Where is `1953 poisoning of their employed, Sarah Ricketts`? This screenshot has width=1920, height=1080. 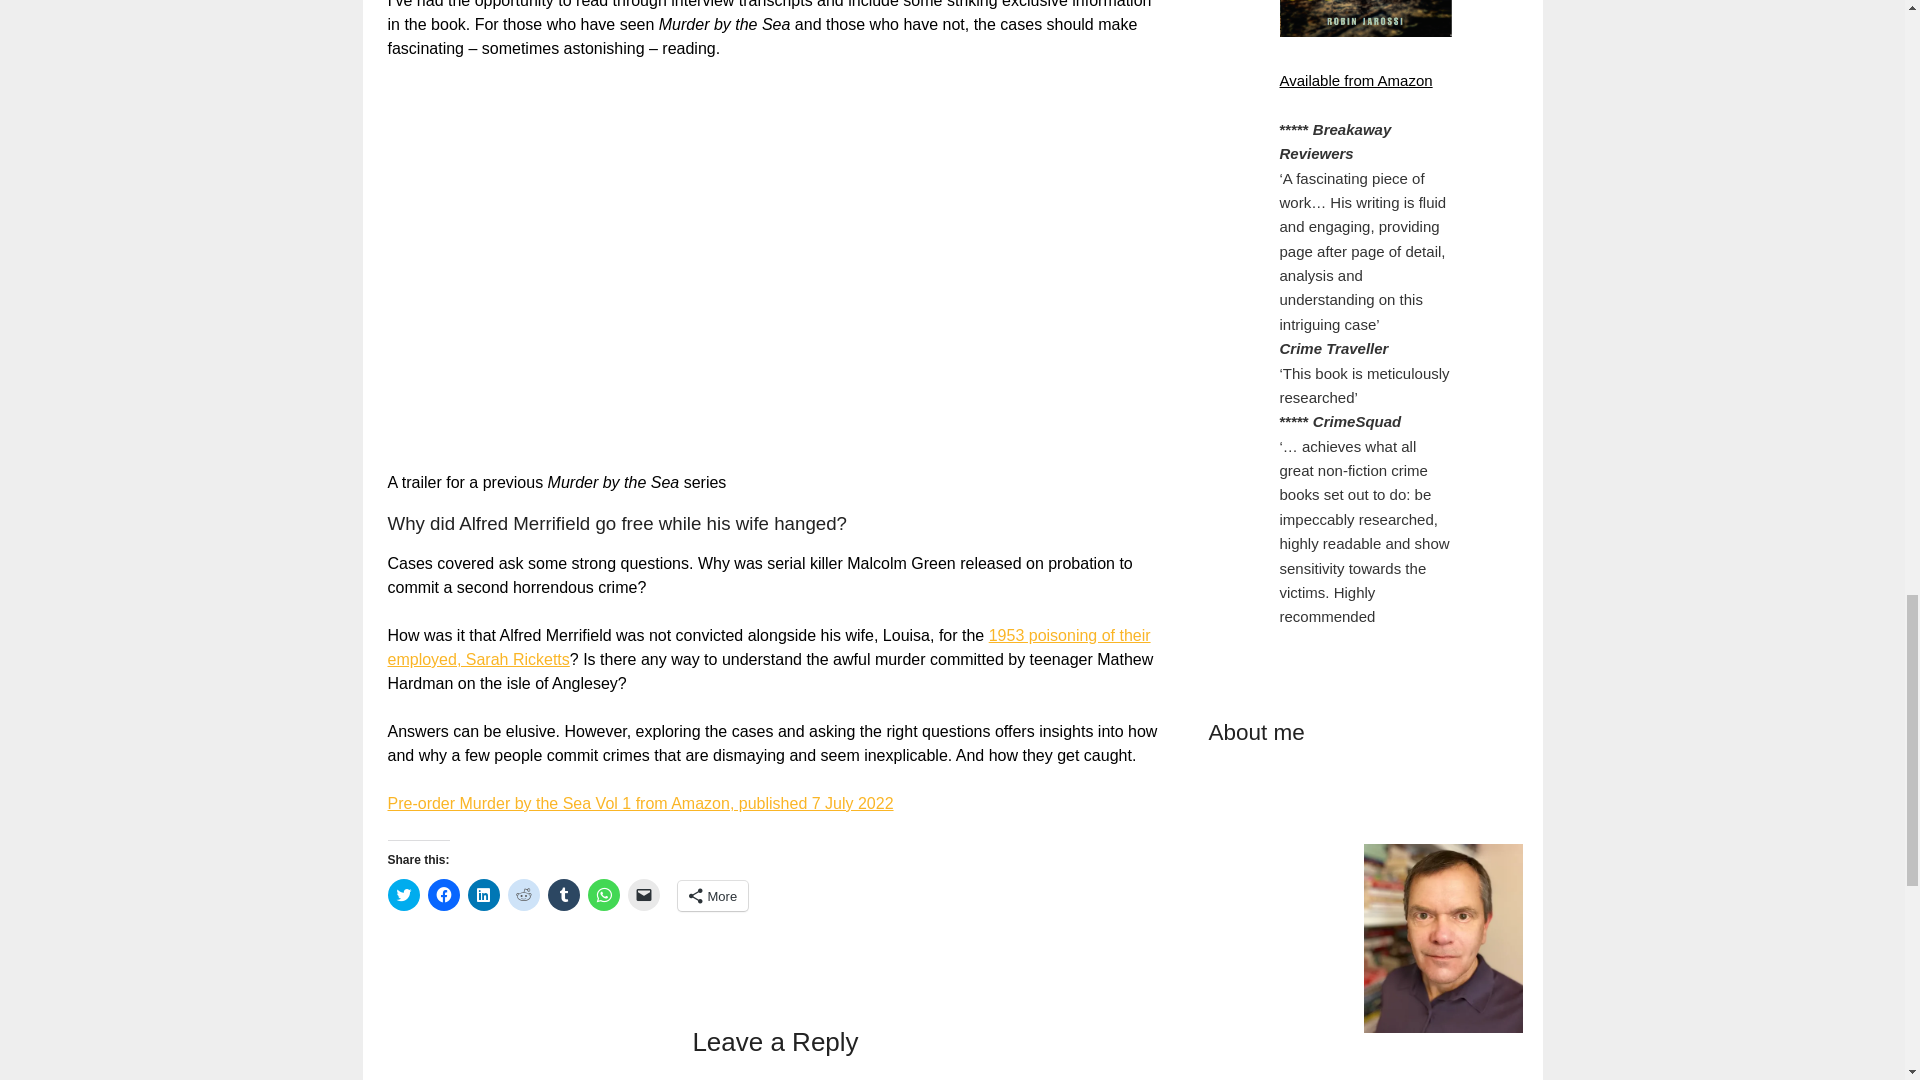 1953 poisoning of their employed, Sarah Ricketts is located at coordinates (768, 648).